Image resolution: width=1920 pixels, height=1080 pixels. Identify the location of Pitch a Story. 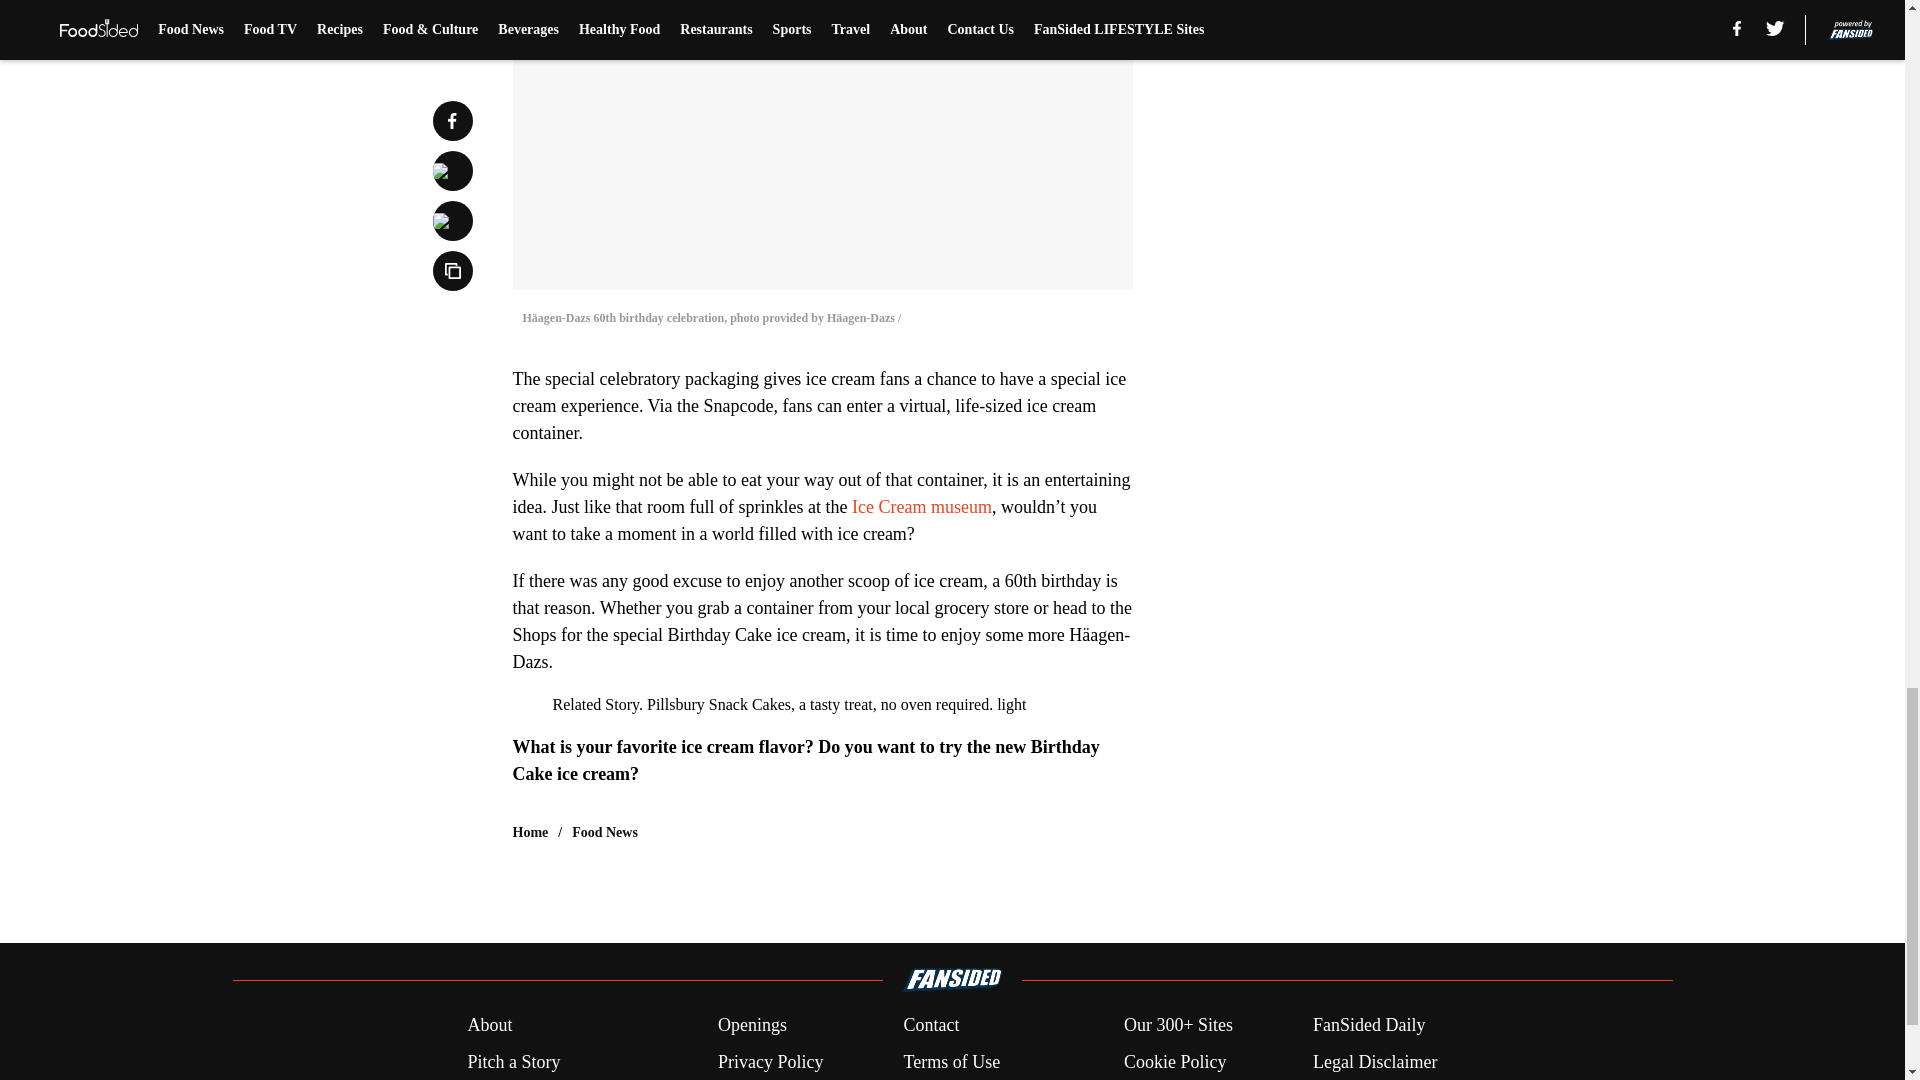
(513, 1062).